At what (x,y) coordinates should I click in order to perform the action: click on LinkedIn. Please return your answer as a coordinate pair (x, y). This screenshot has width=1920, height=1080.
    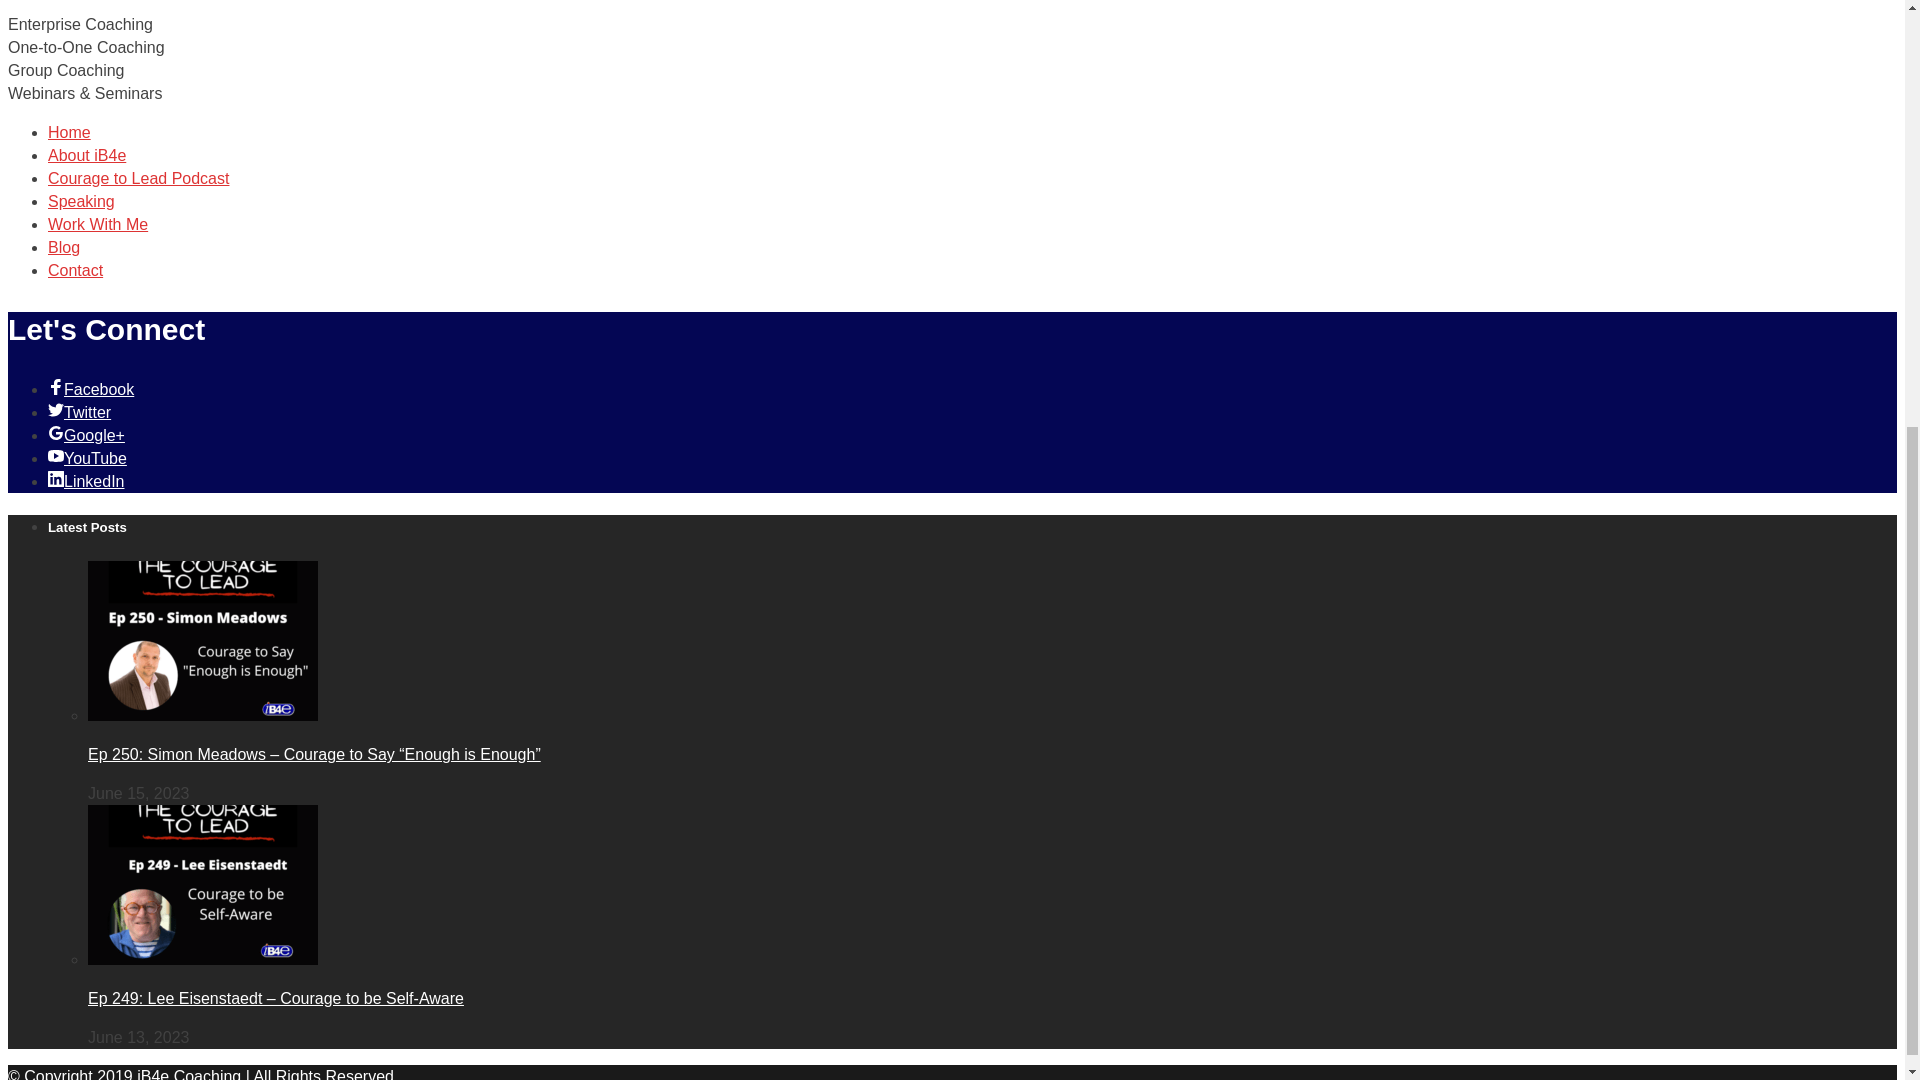
    Looking at the image, I should click on (86, 482).